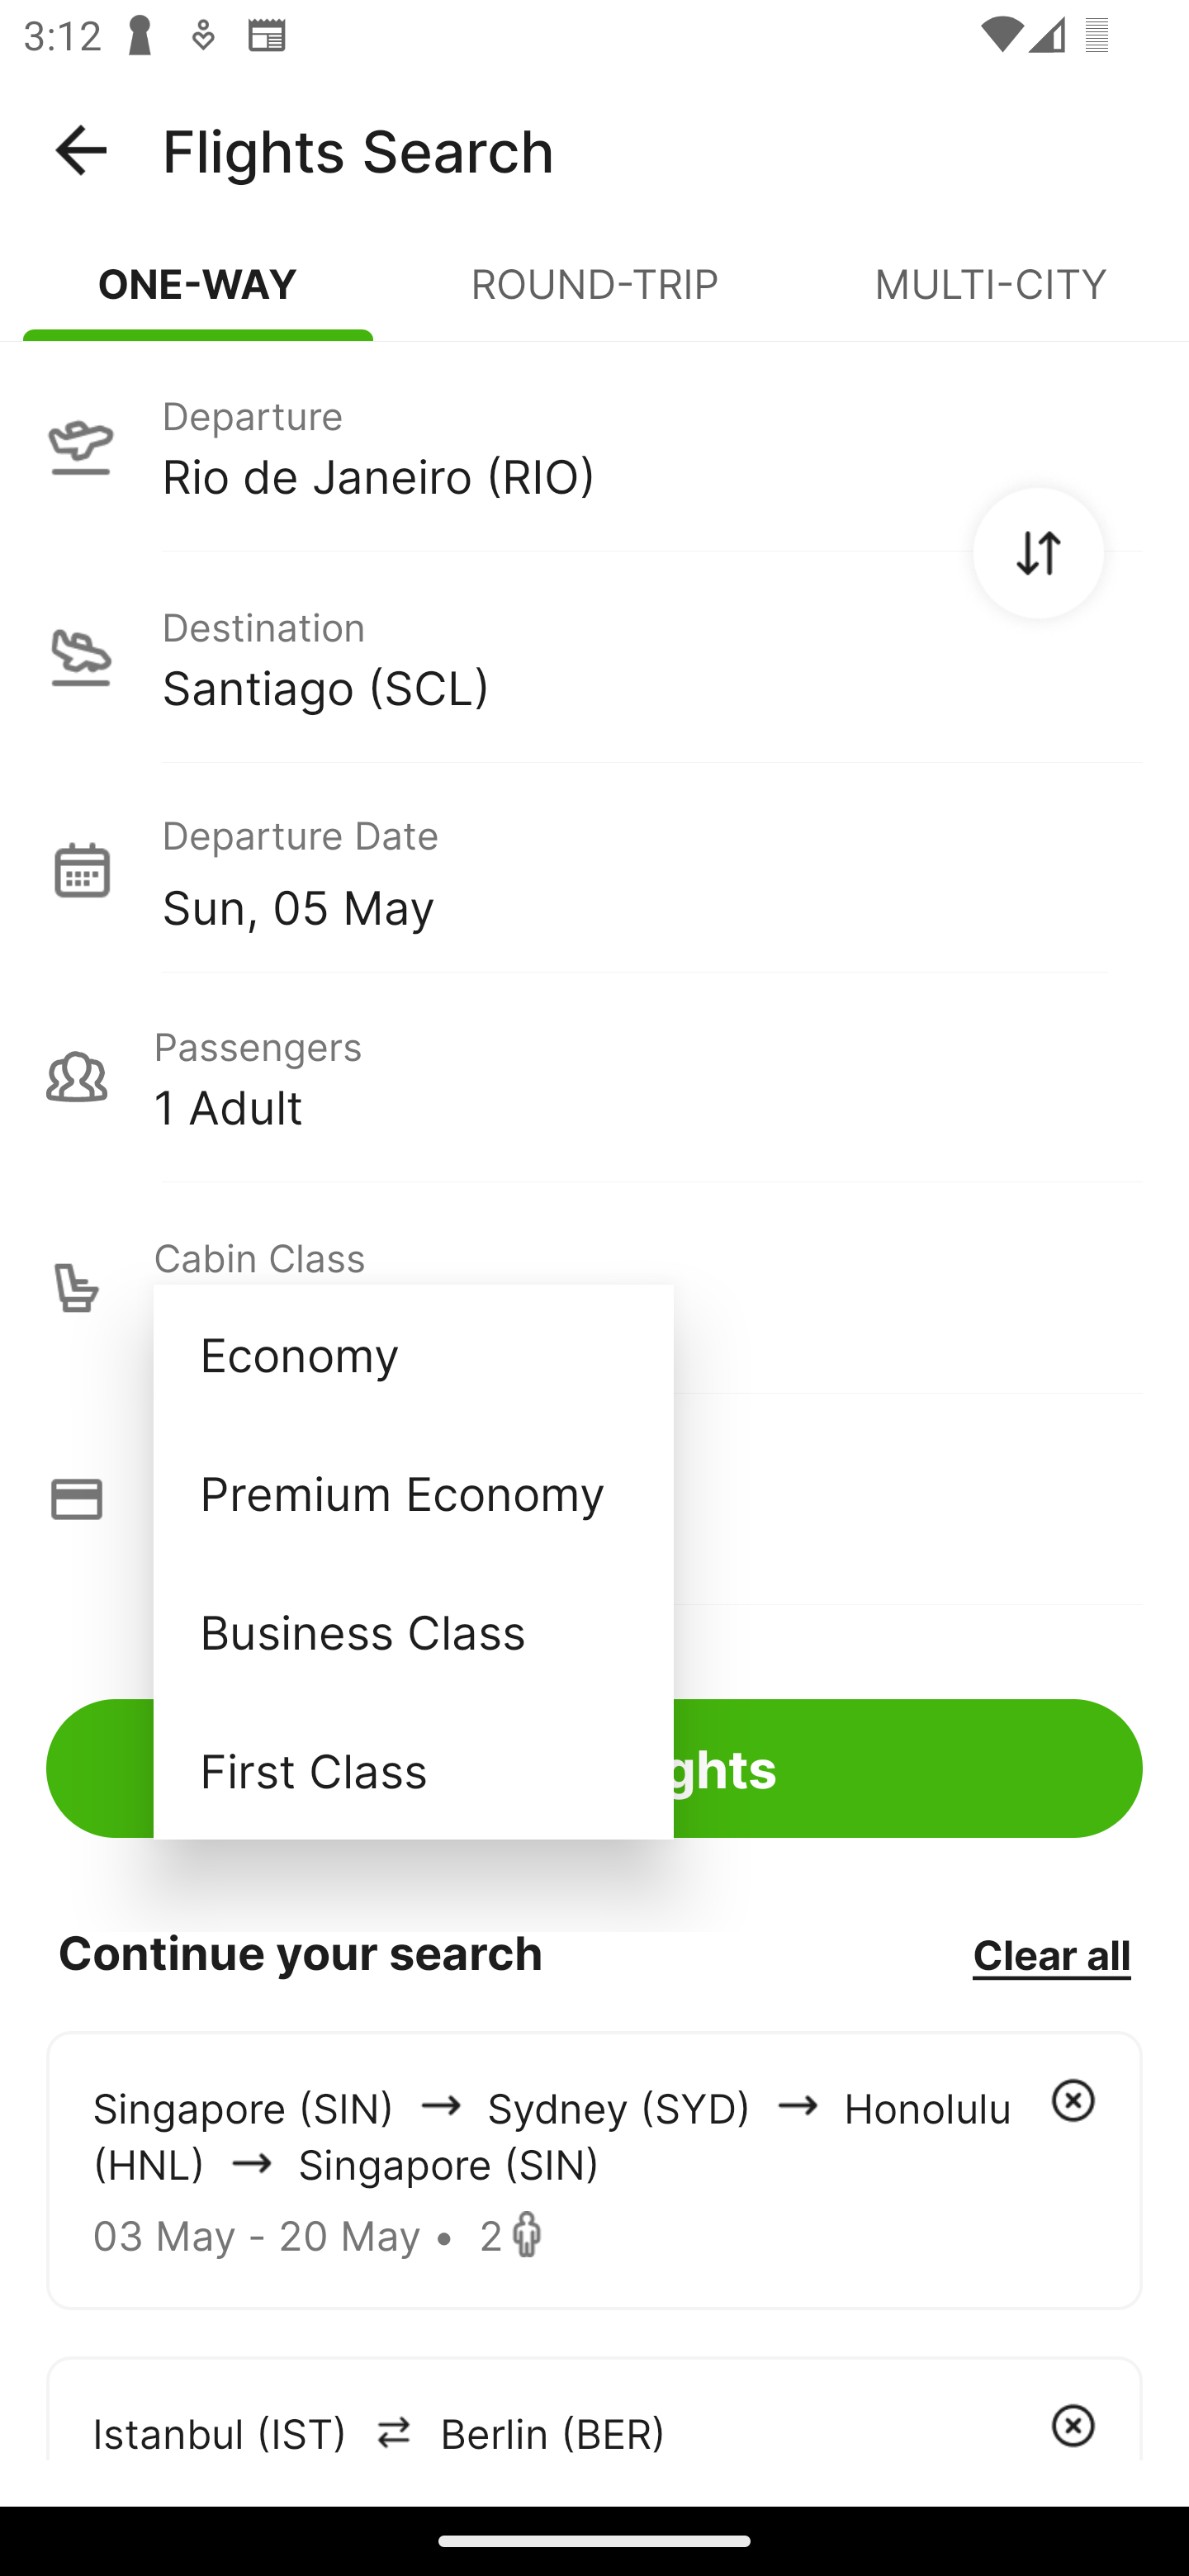 This screenshot has height=2576, width=1189. What do you see at coordinates (413, 1630) in the screenshot?
I see `Business Class` at bounding box center [413, 1630].